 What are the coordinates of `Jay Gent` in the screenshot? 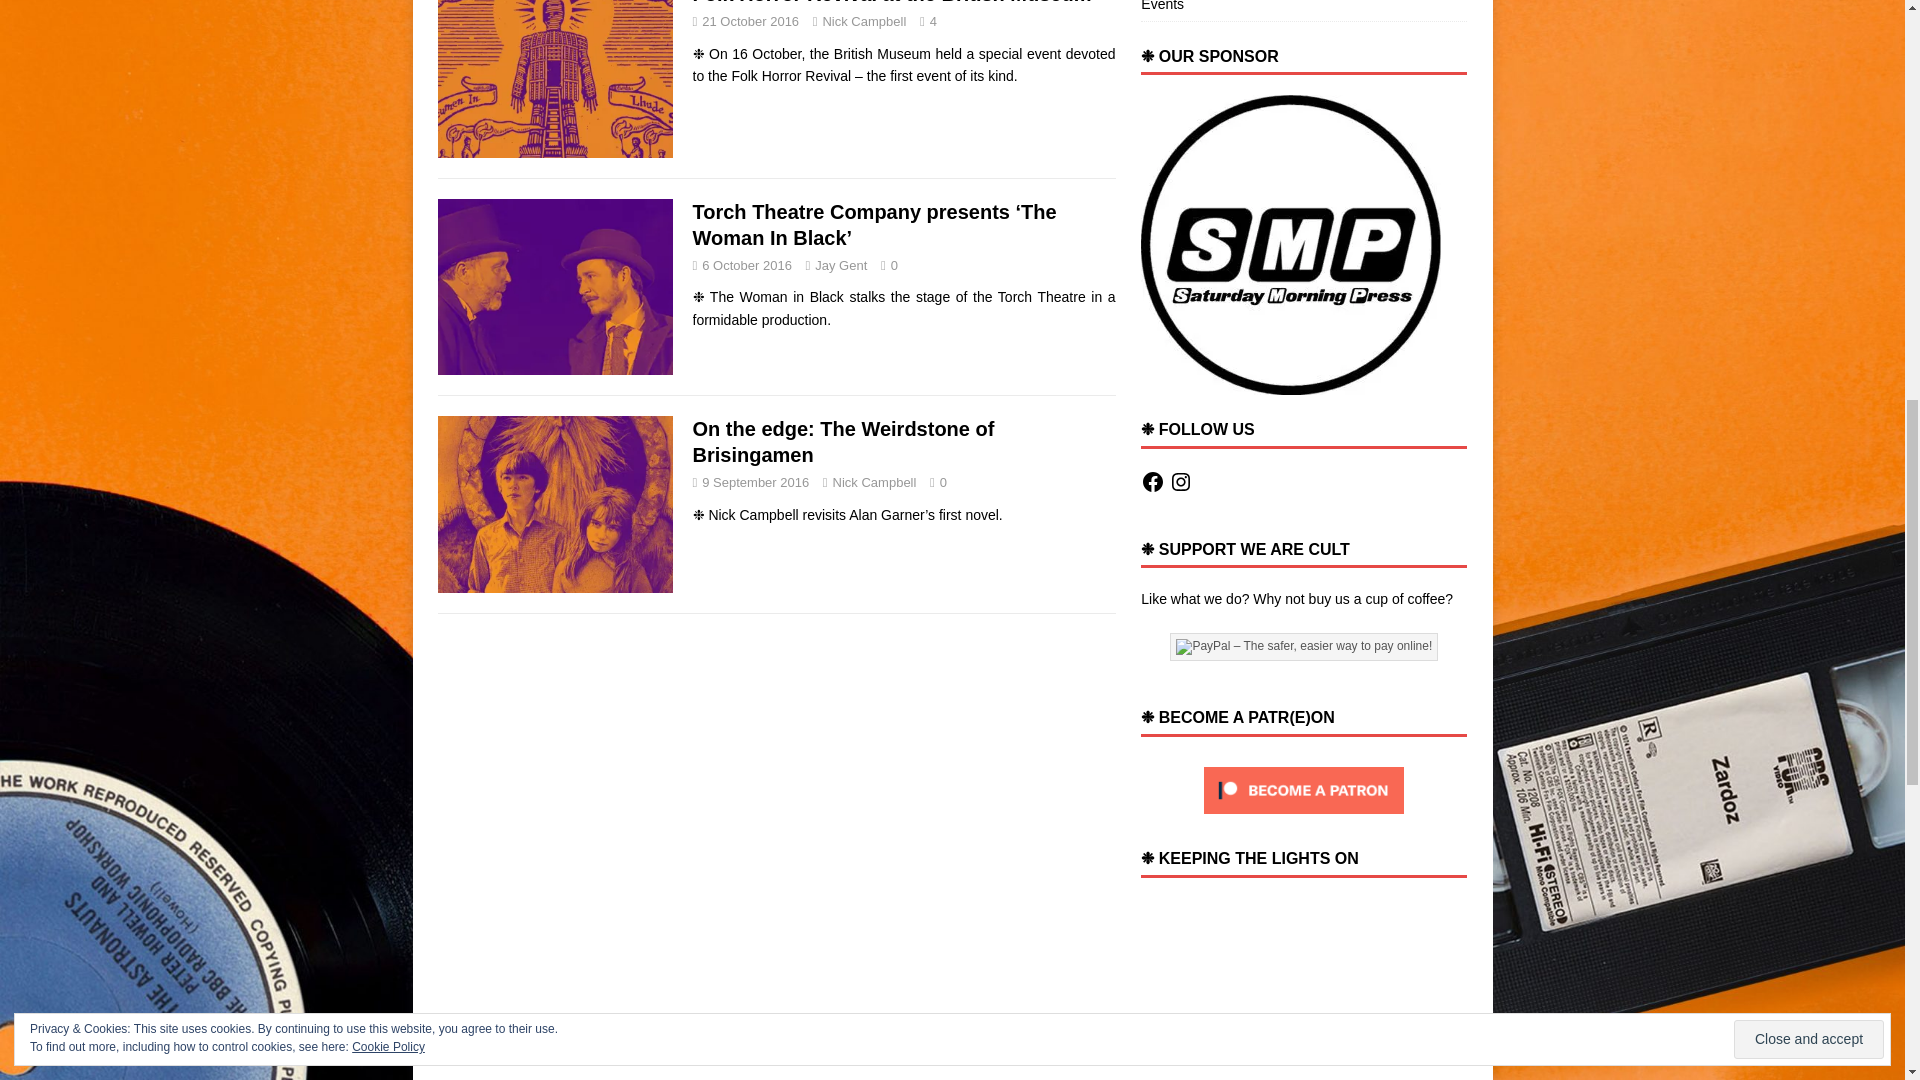 It's located at (840, 266).